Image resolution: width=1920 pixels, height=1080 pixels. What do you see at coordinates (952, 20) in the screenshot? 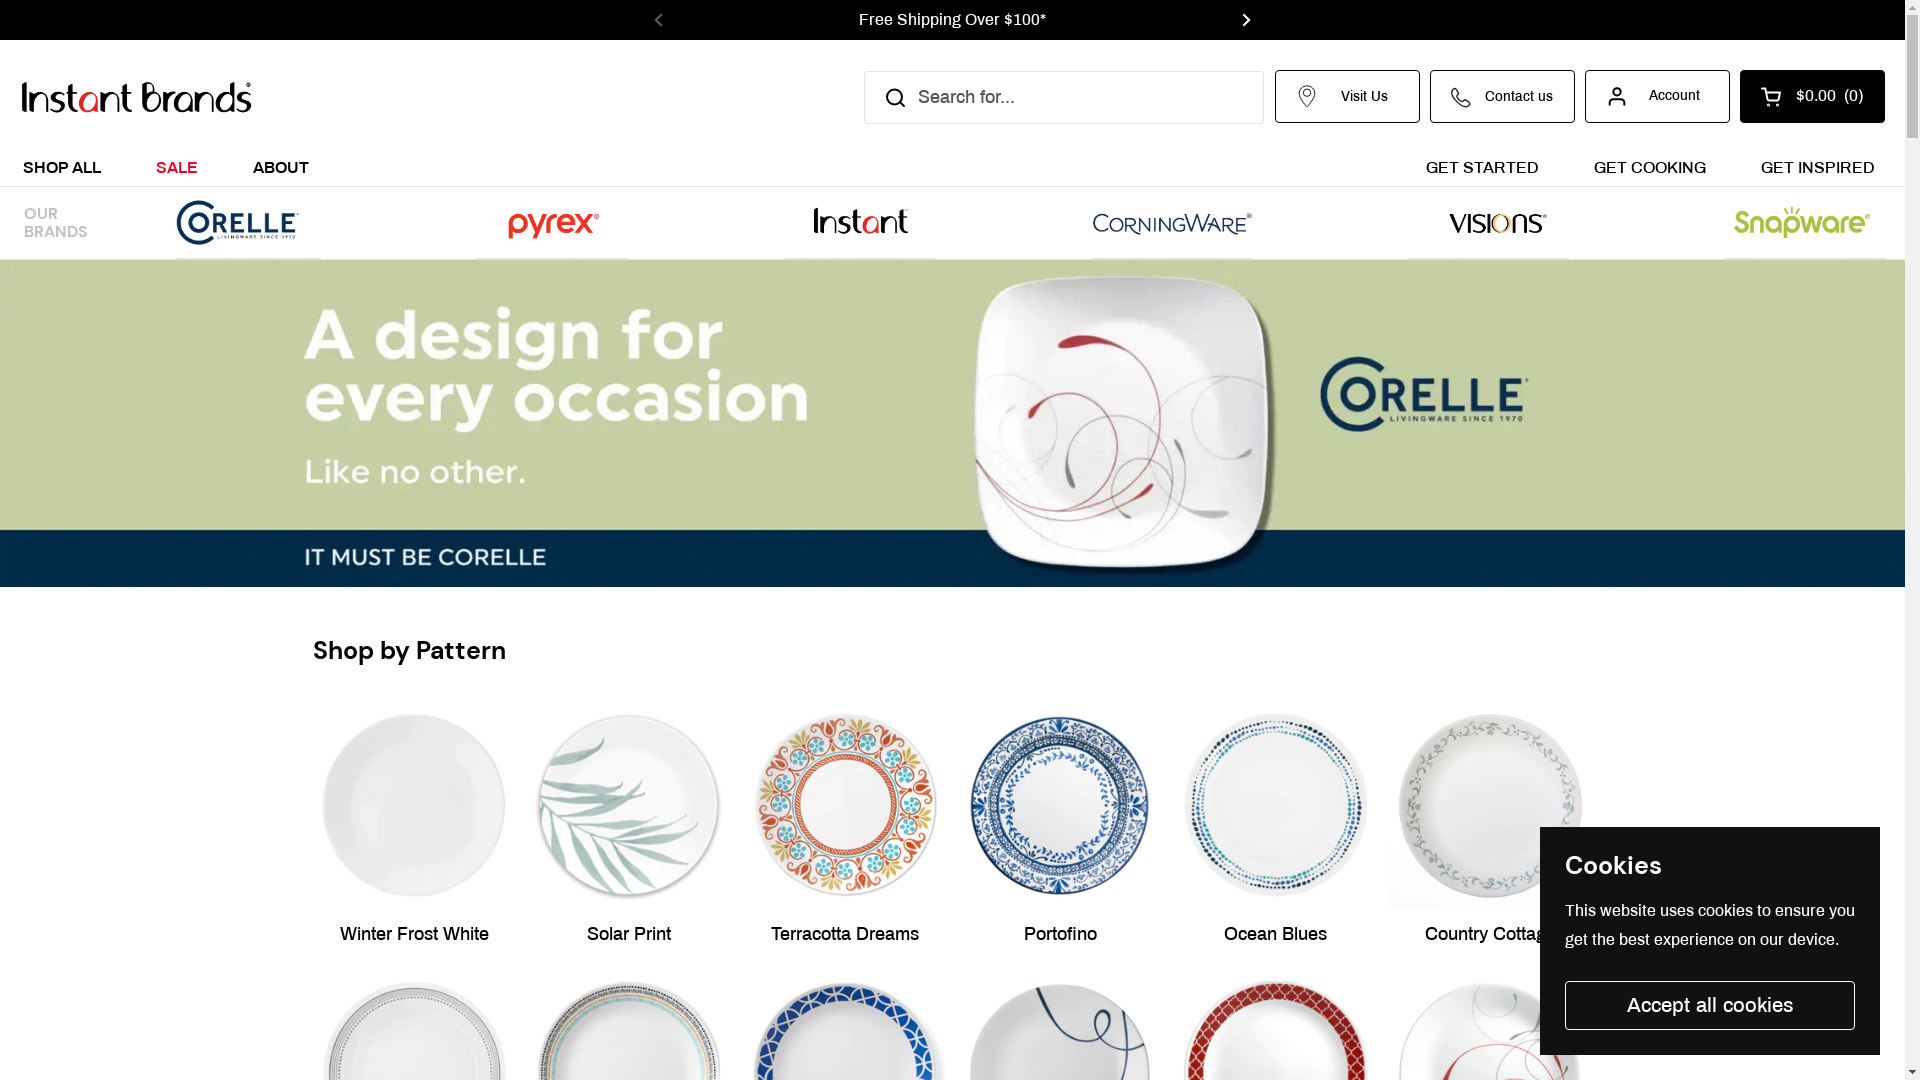
I see `Free Shipping Over $100*` at bounding box center [952, 20].